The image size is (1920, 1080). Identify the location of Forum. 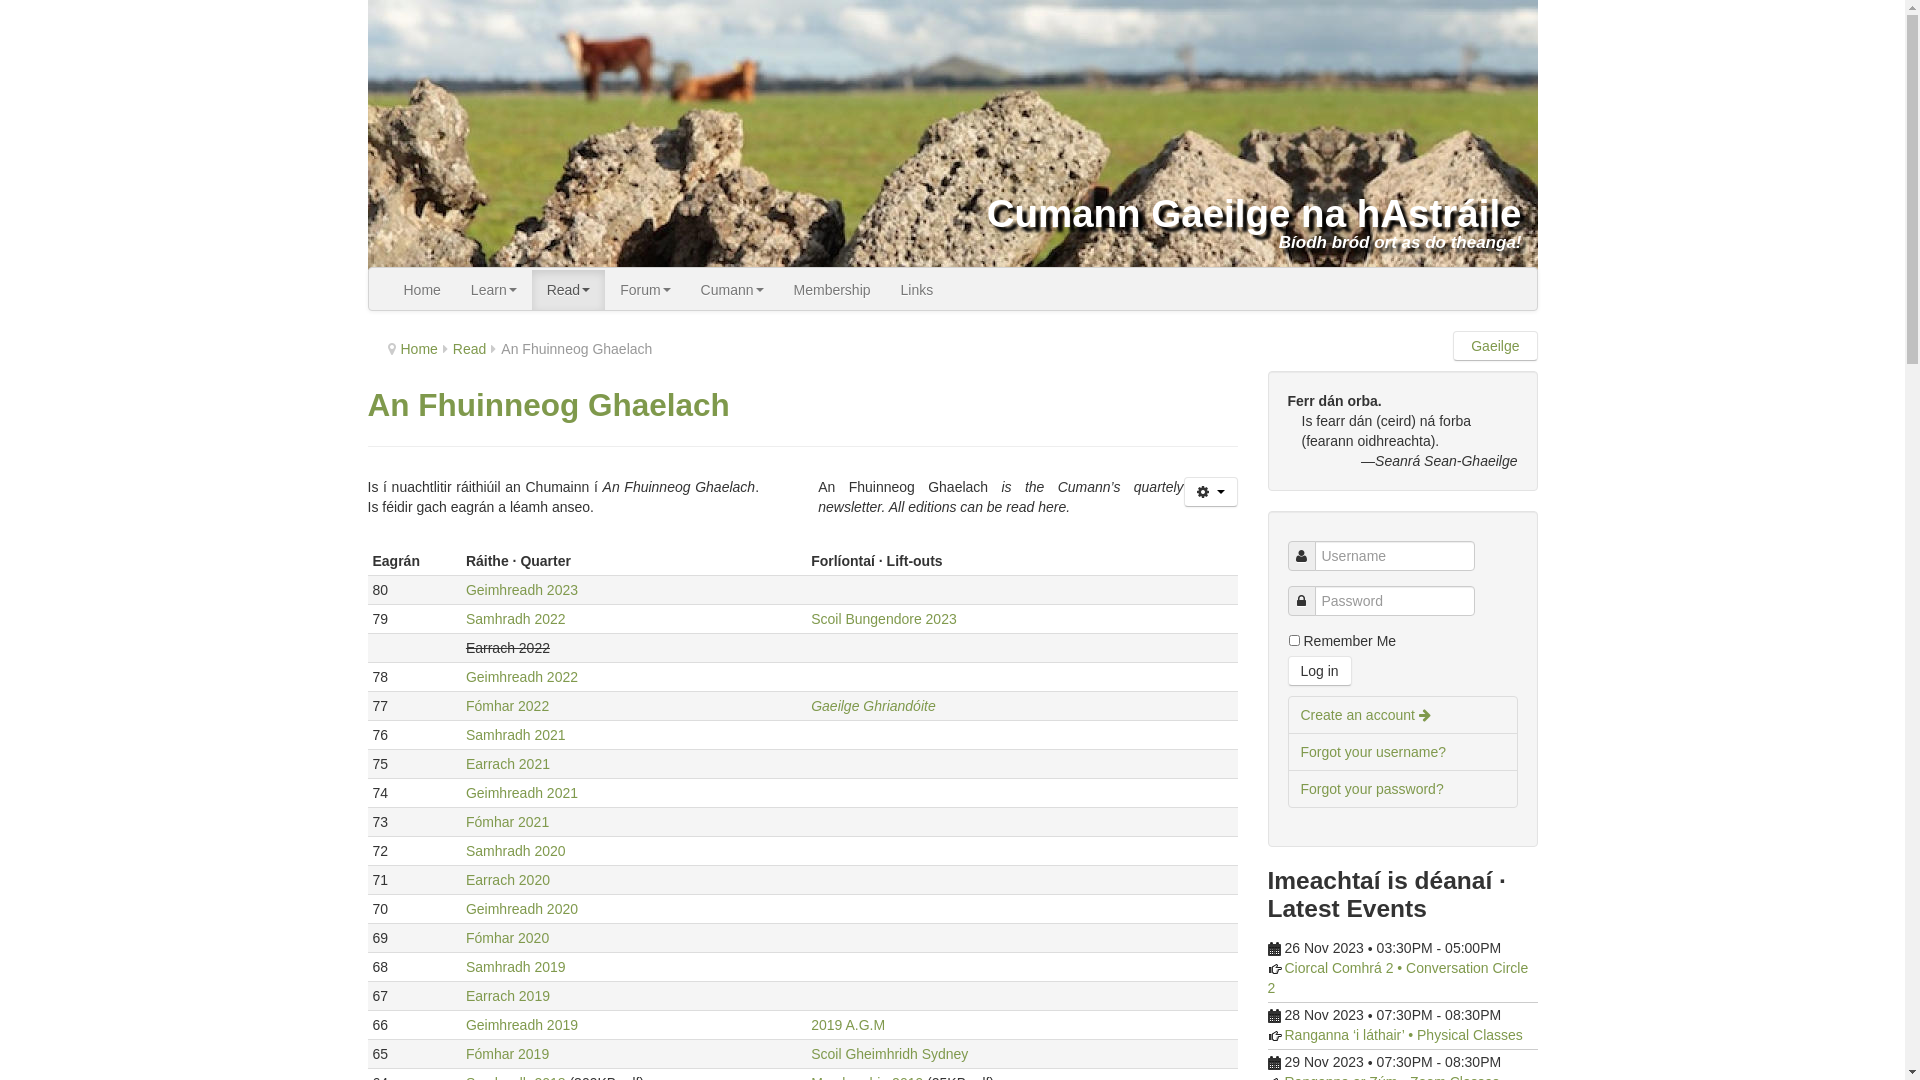
(645, 290).